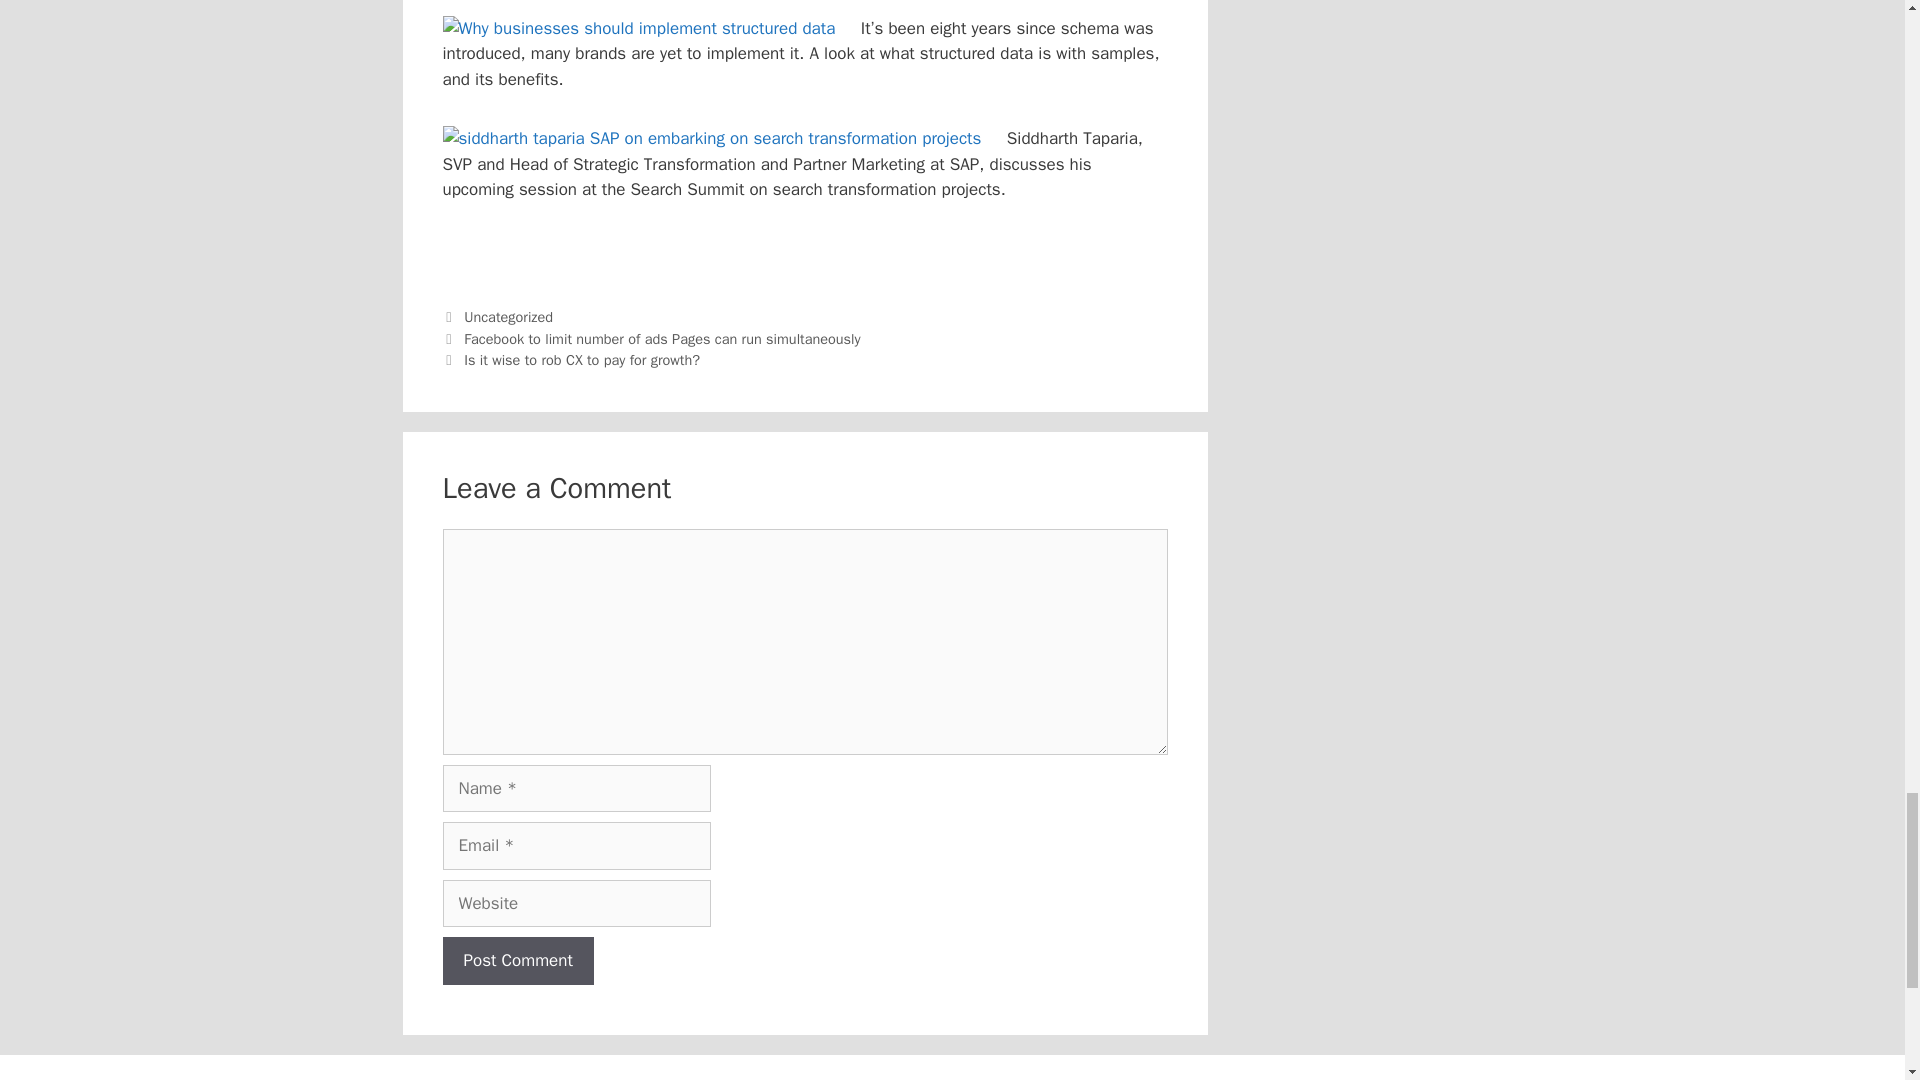 This screenshot has width=1920, height=1080. Describe the element at coordinates (508, 316) in the screenshot. I see `Uncategorized` at that location.